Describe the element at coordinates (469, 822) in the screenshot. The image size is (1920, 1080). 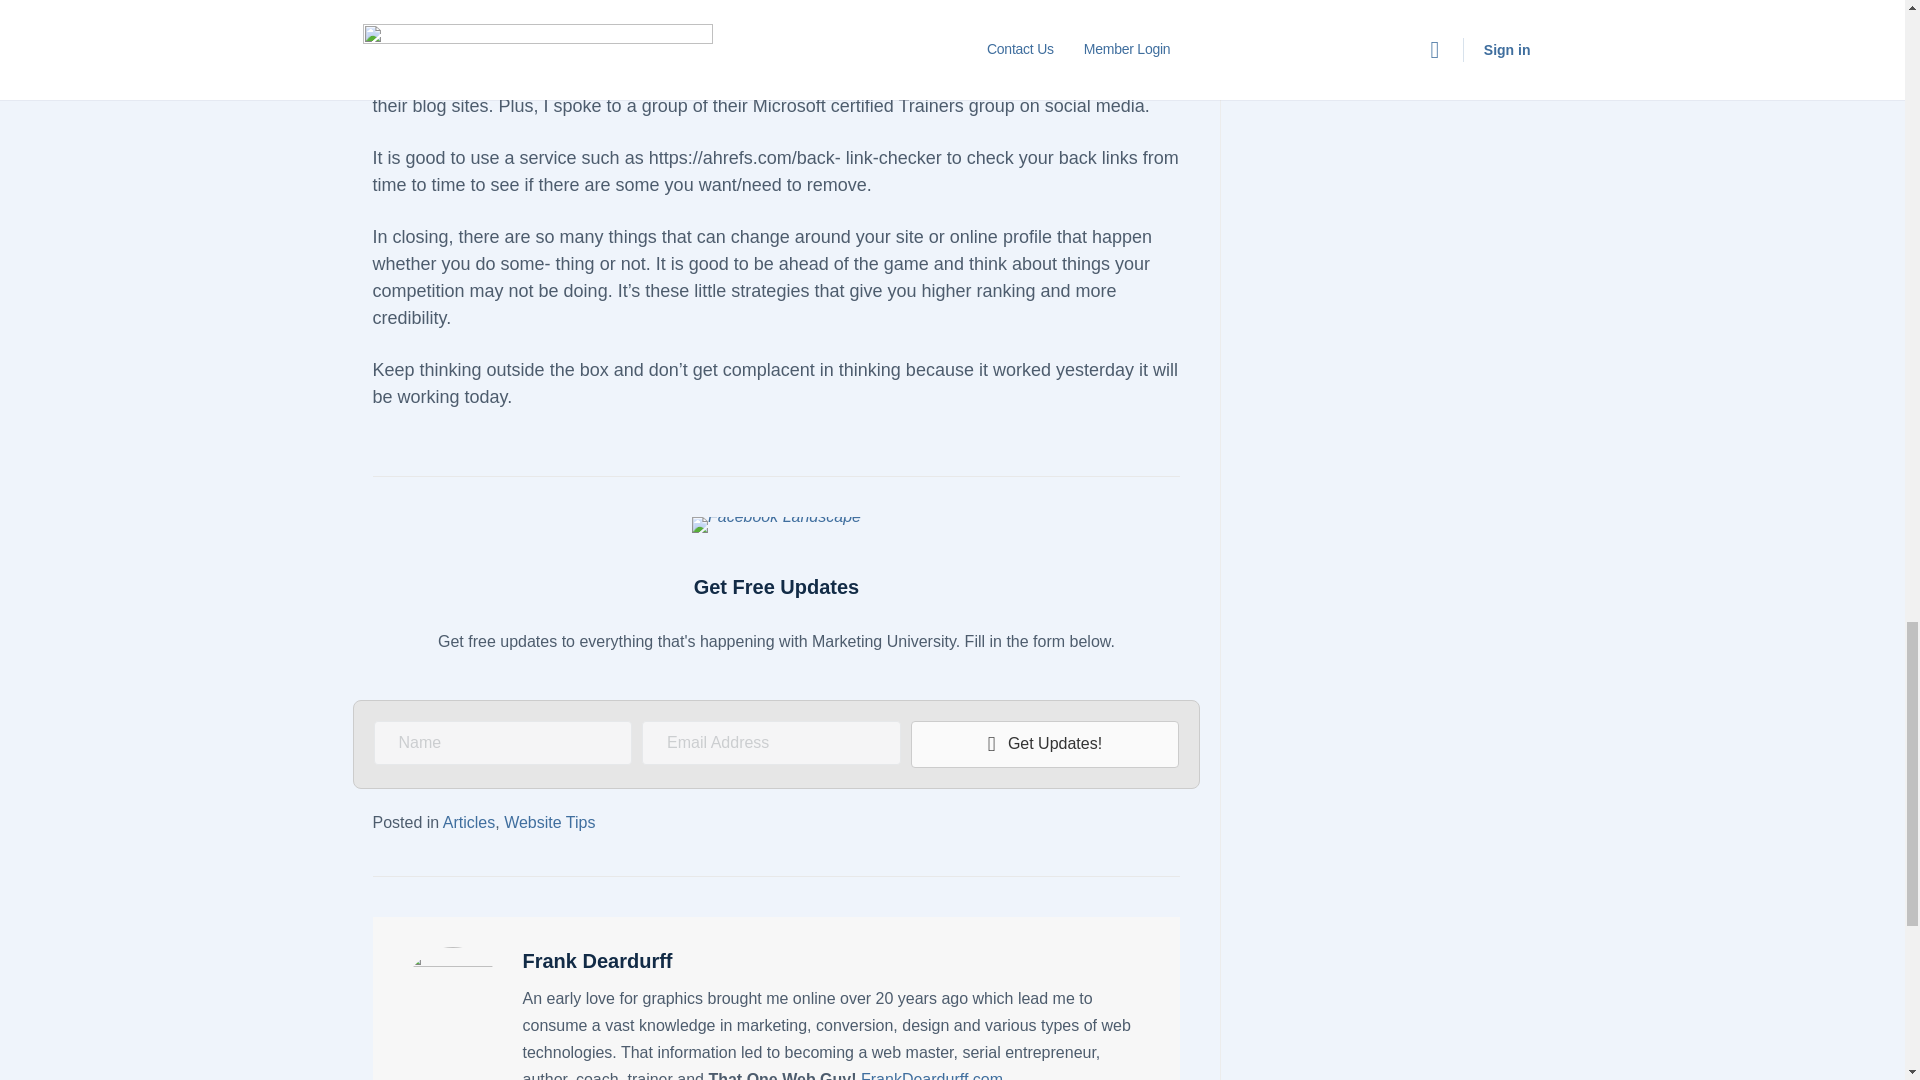
I see `Articles` at that location.